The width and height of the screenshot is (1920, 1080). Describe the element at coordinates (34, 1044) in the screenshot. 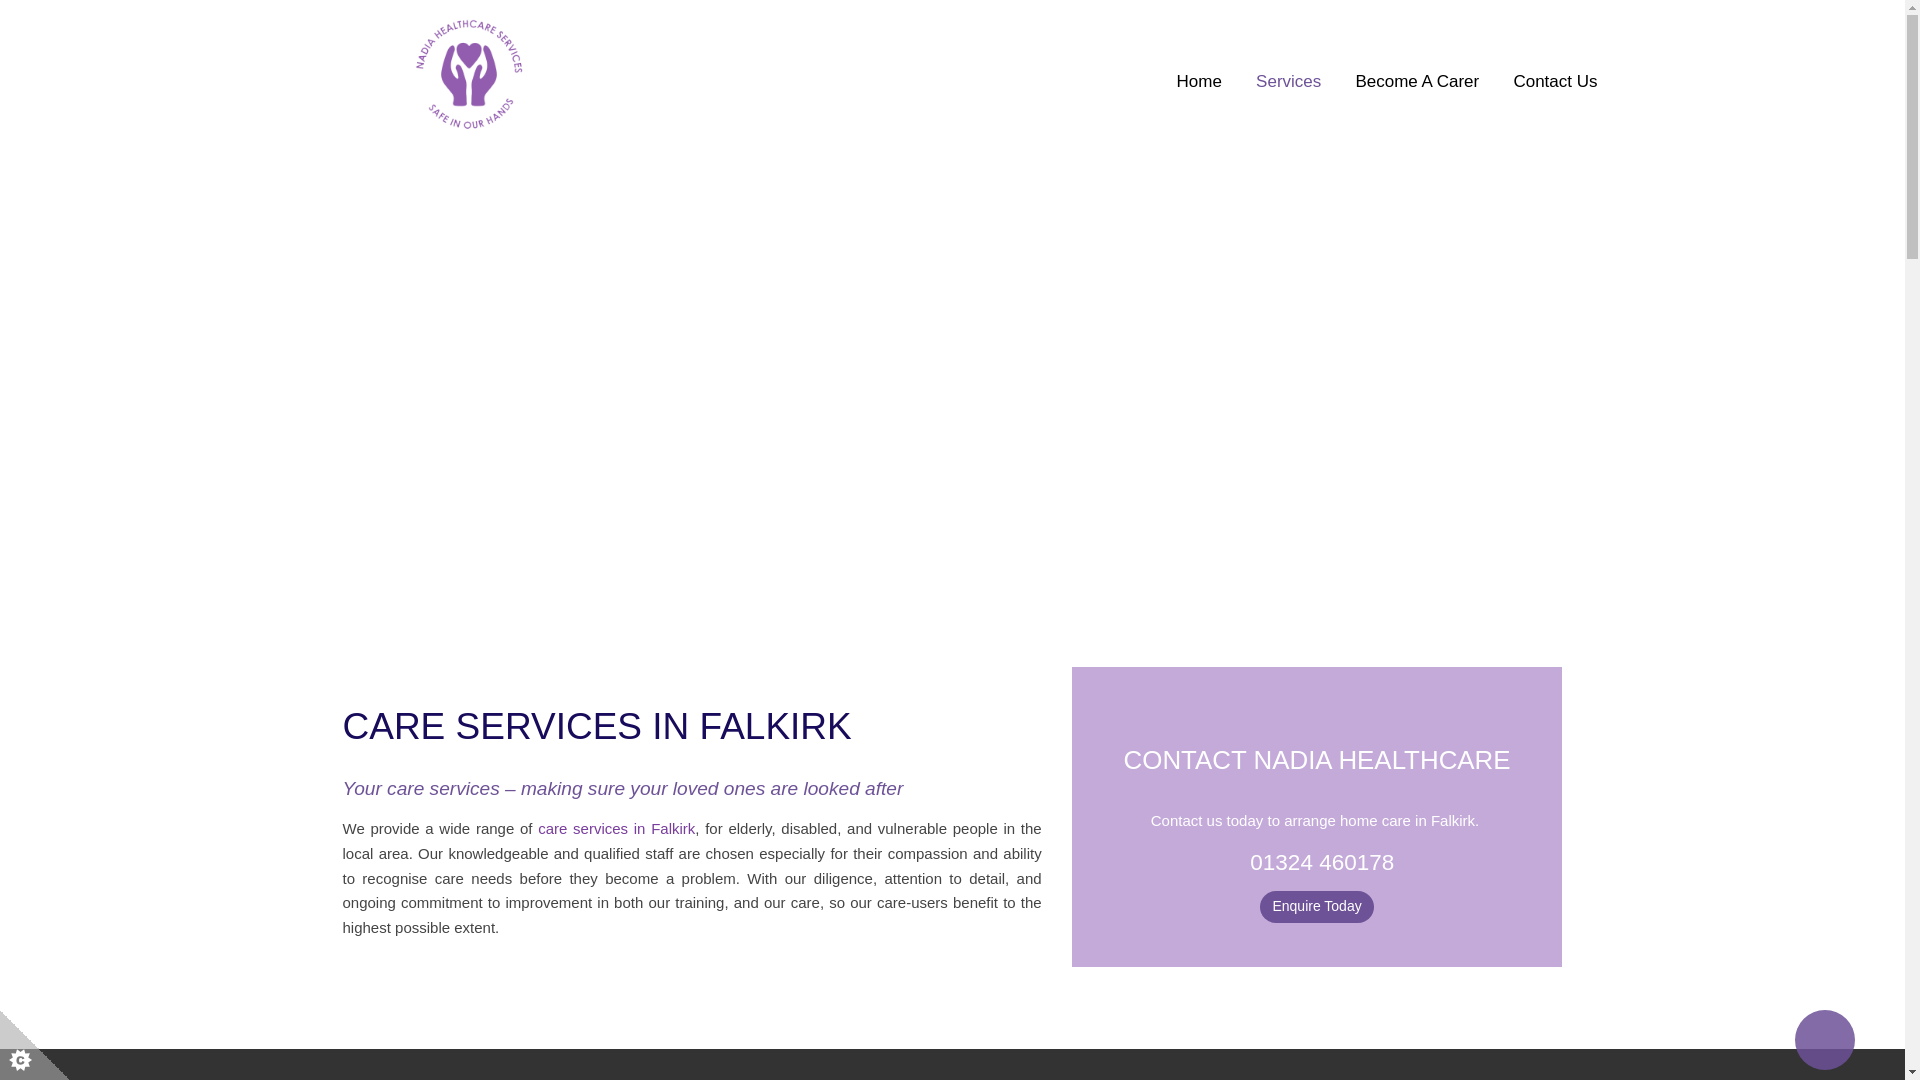

I see `Cookie Control` at that location.